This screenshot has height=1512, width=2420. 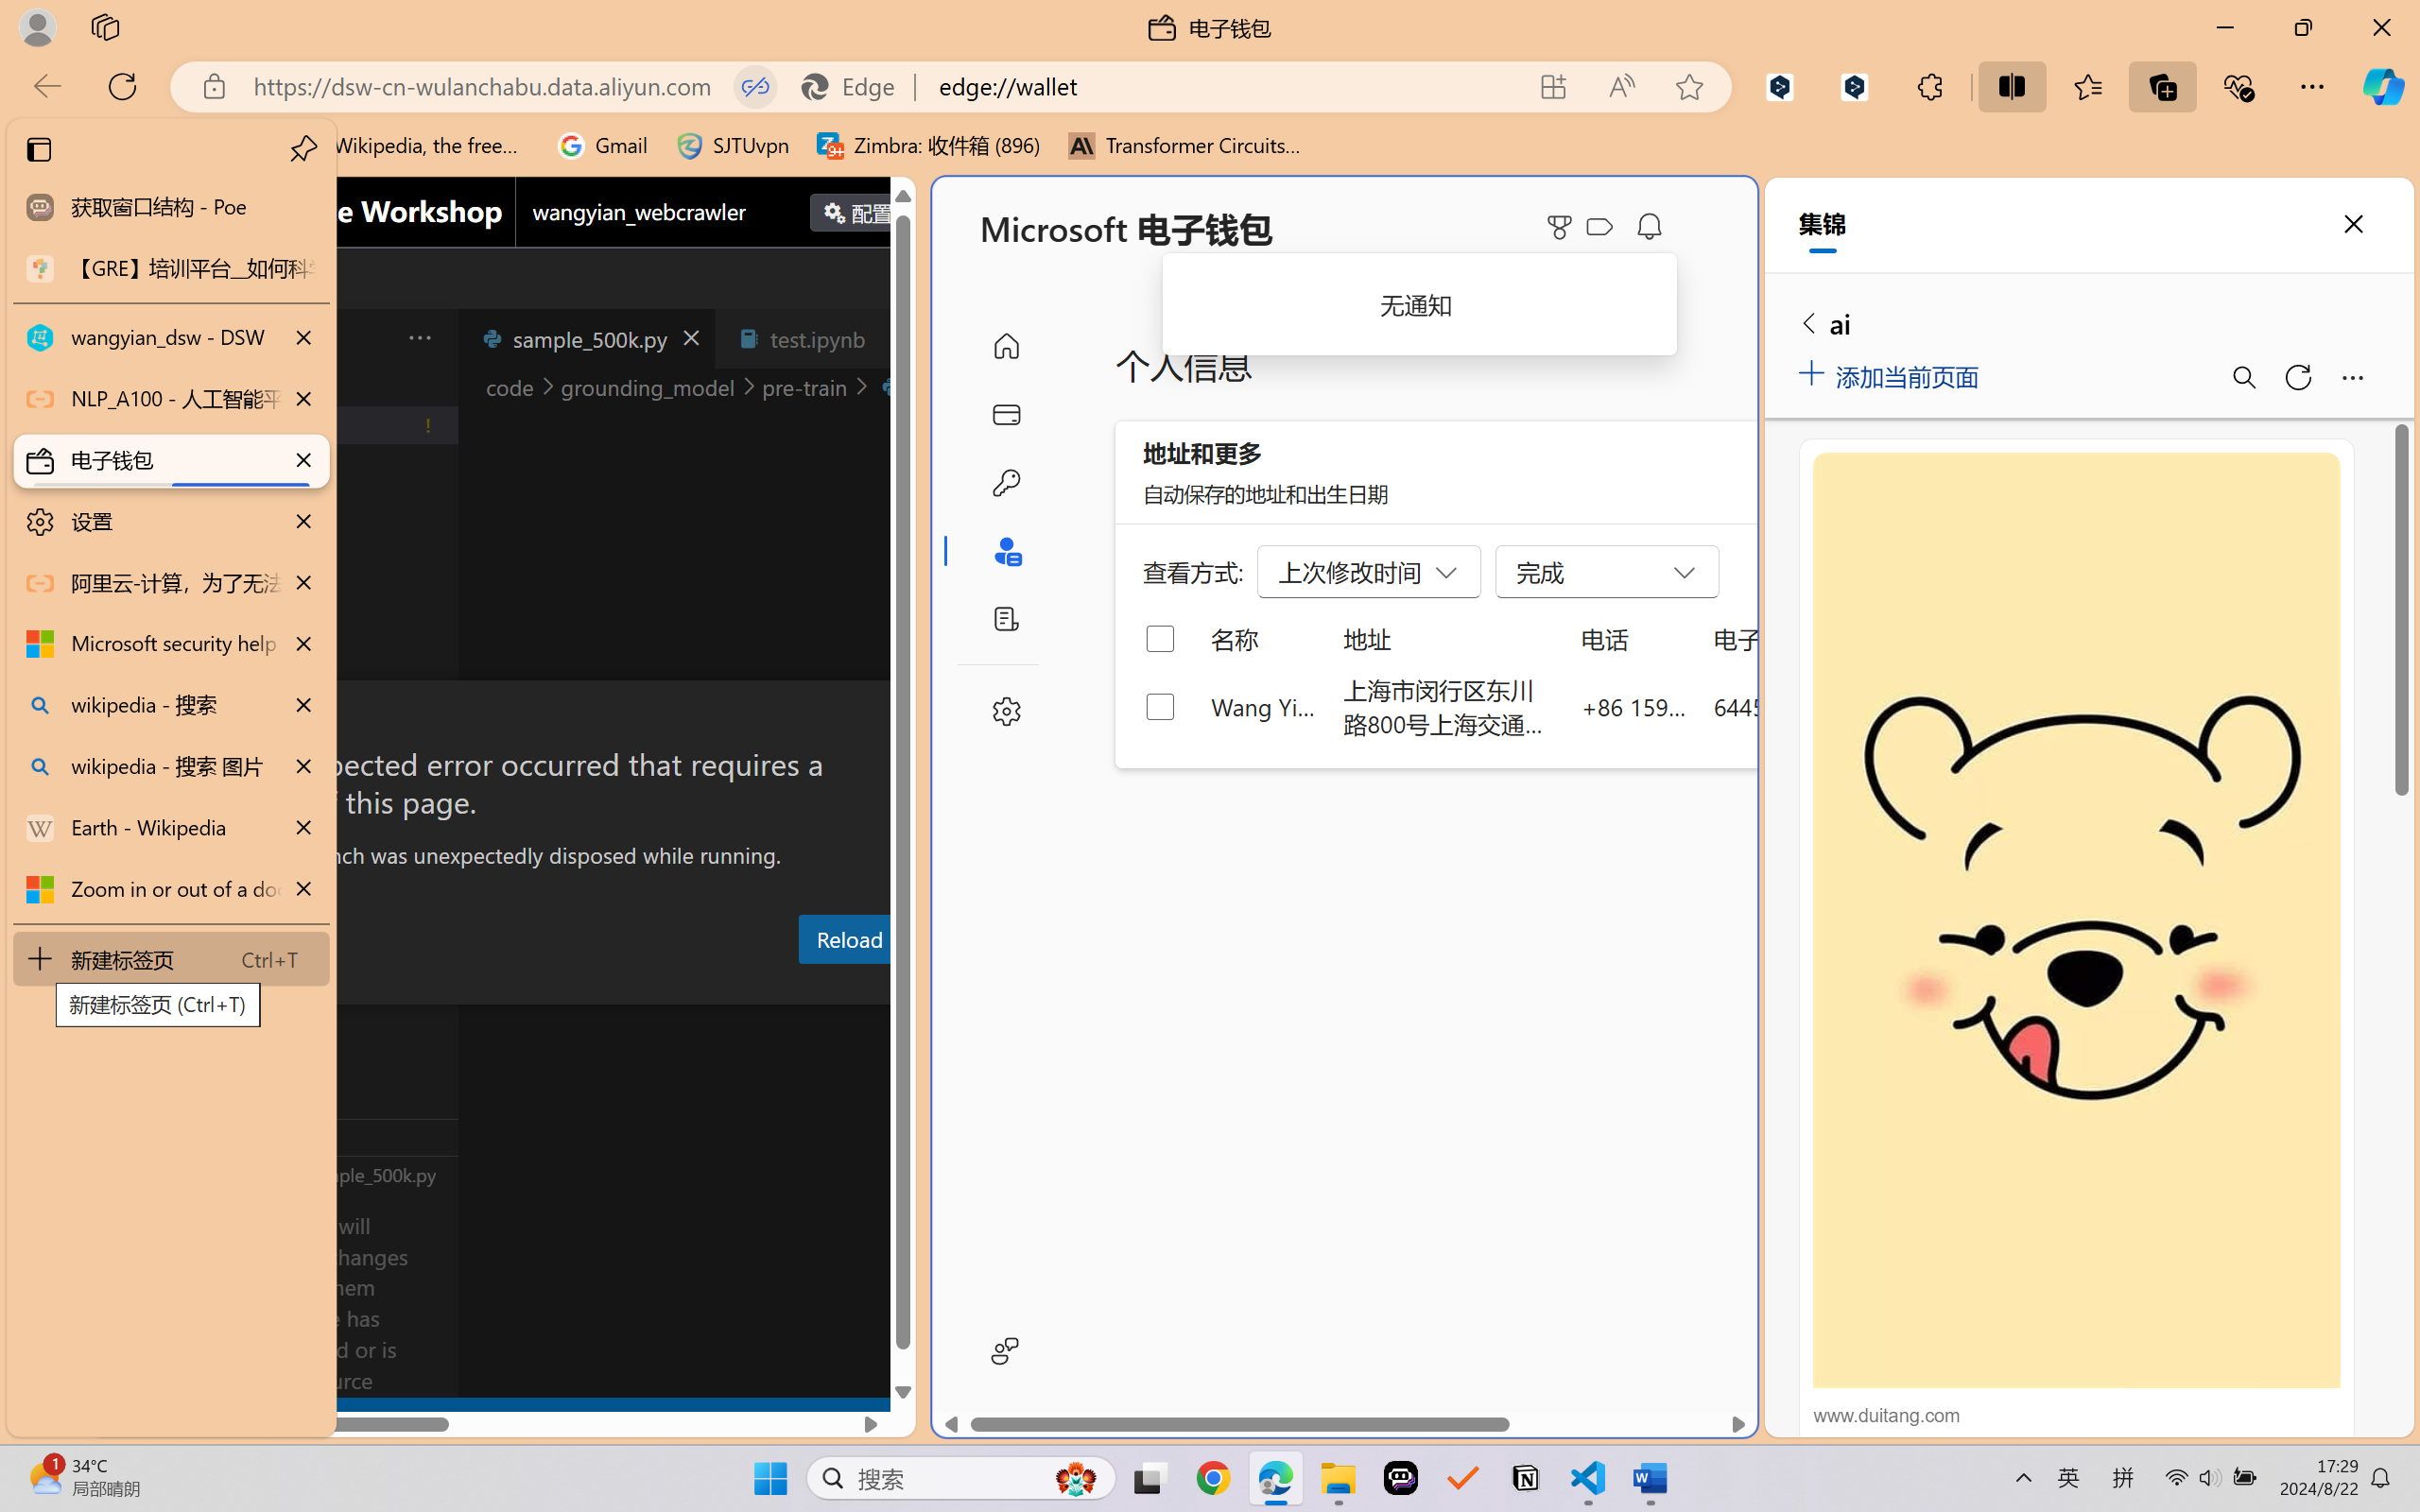 I want to click on Class: ___1lmltc5 f1agt3bx f12qytpq, so click(x=1599, y=227).